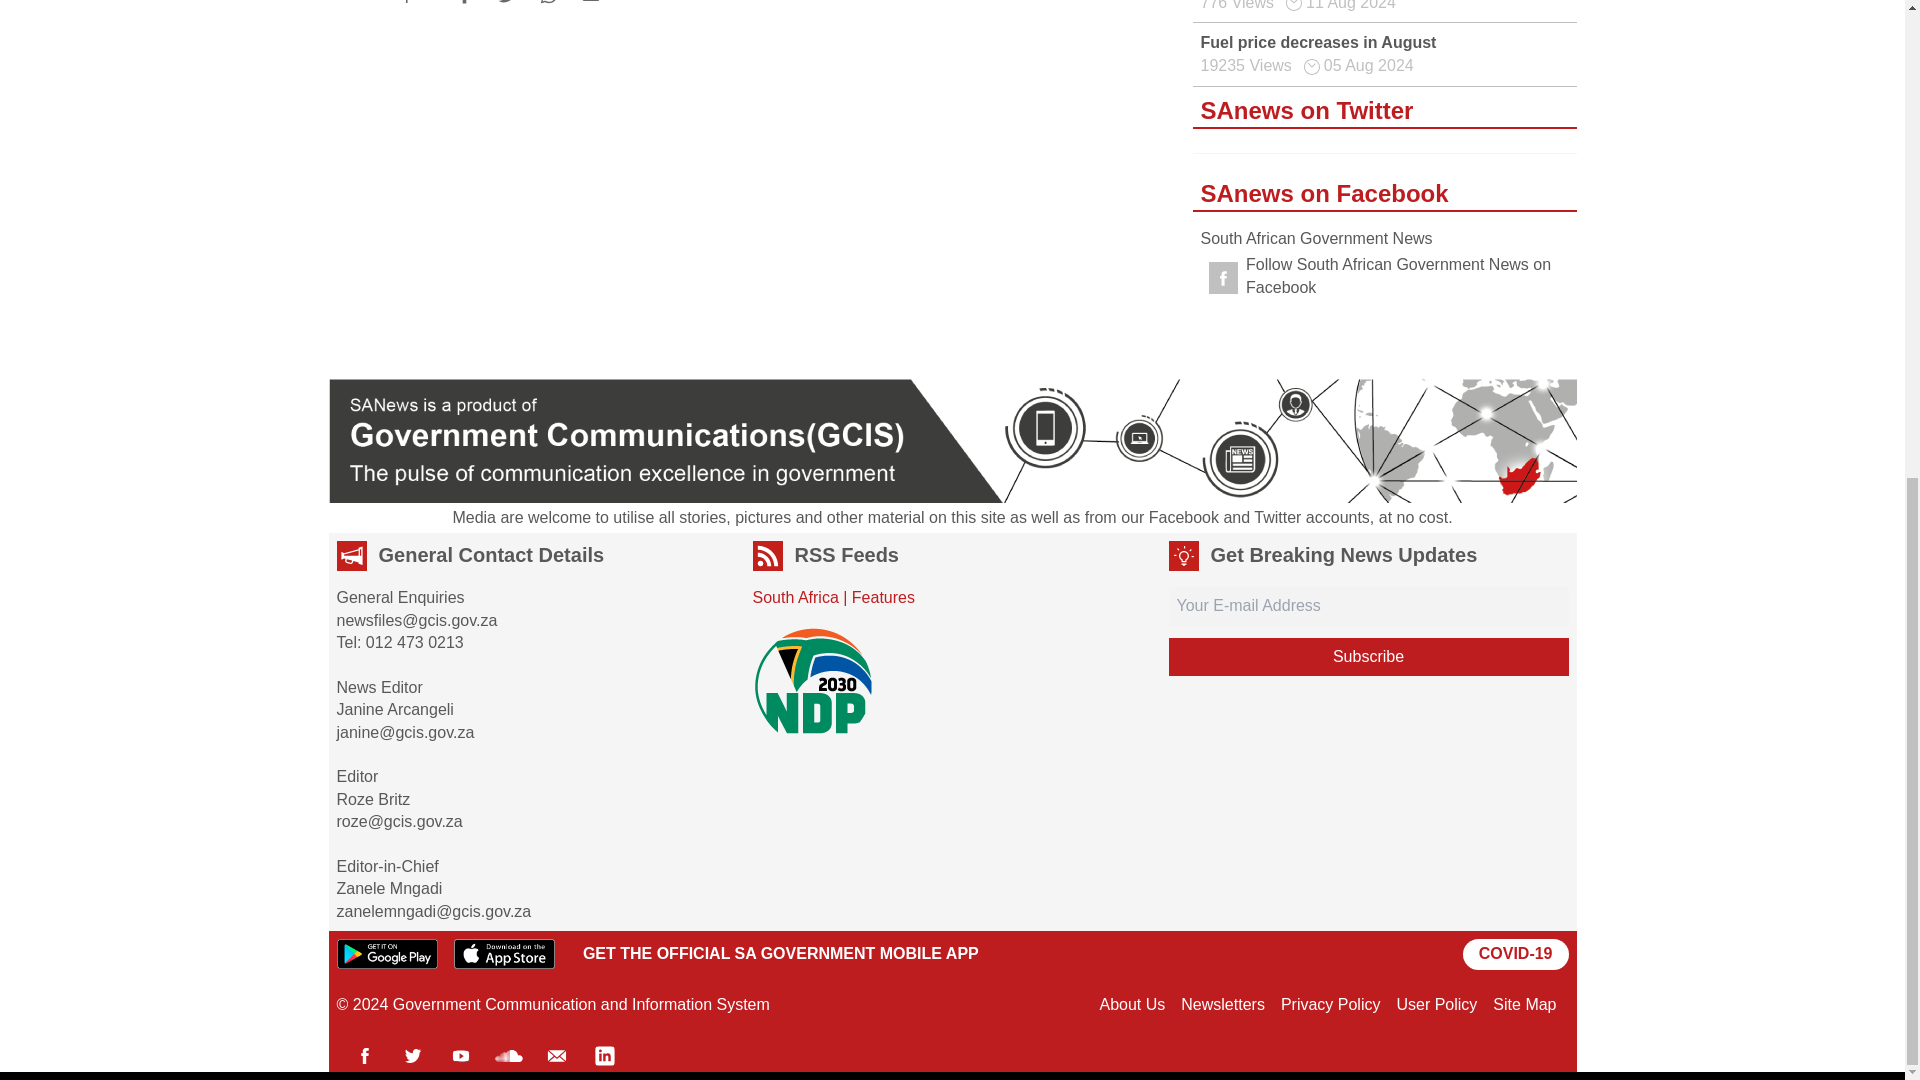 The image size is (1920, 1080). I want to click on Fuel price decreases in August, so click(1318, 42).